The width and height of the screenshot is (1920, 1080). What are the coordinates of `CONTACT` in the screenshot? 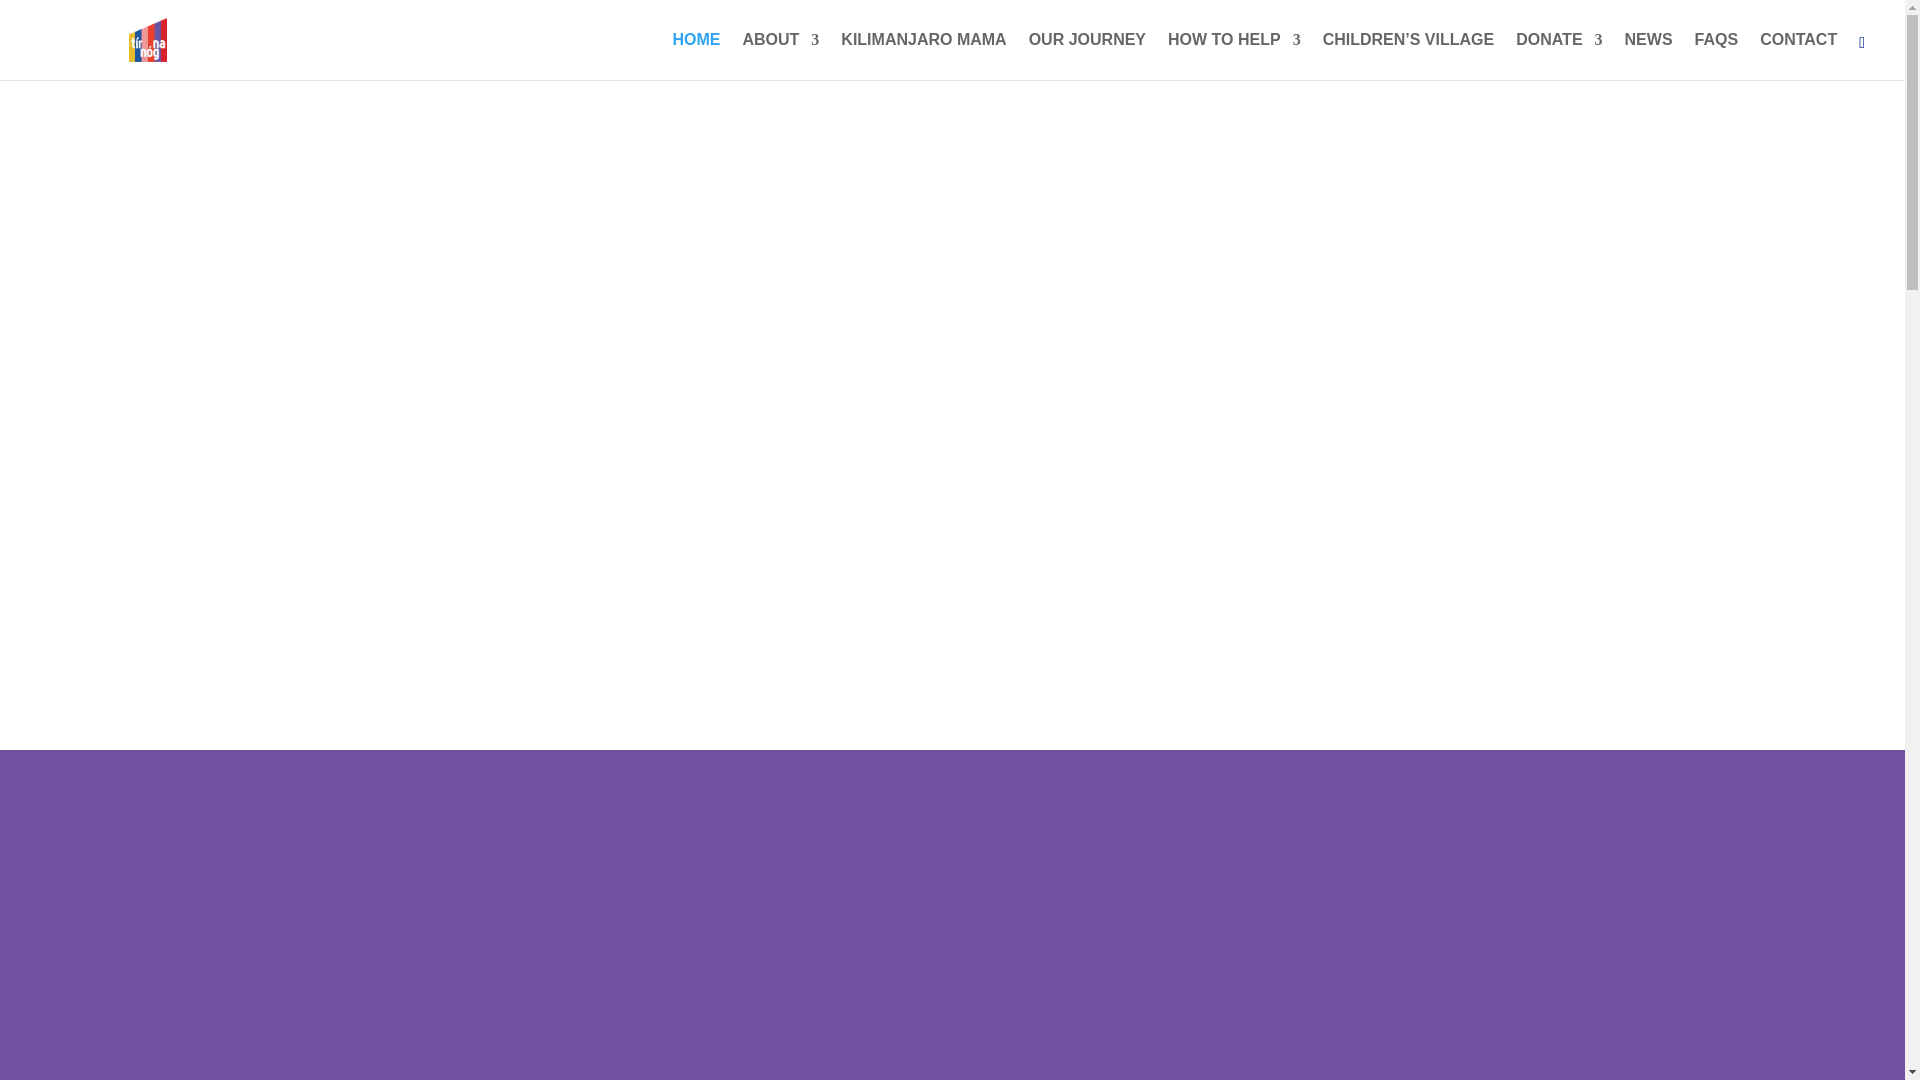 It's located at (1798, 56).